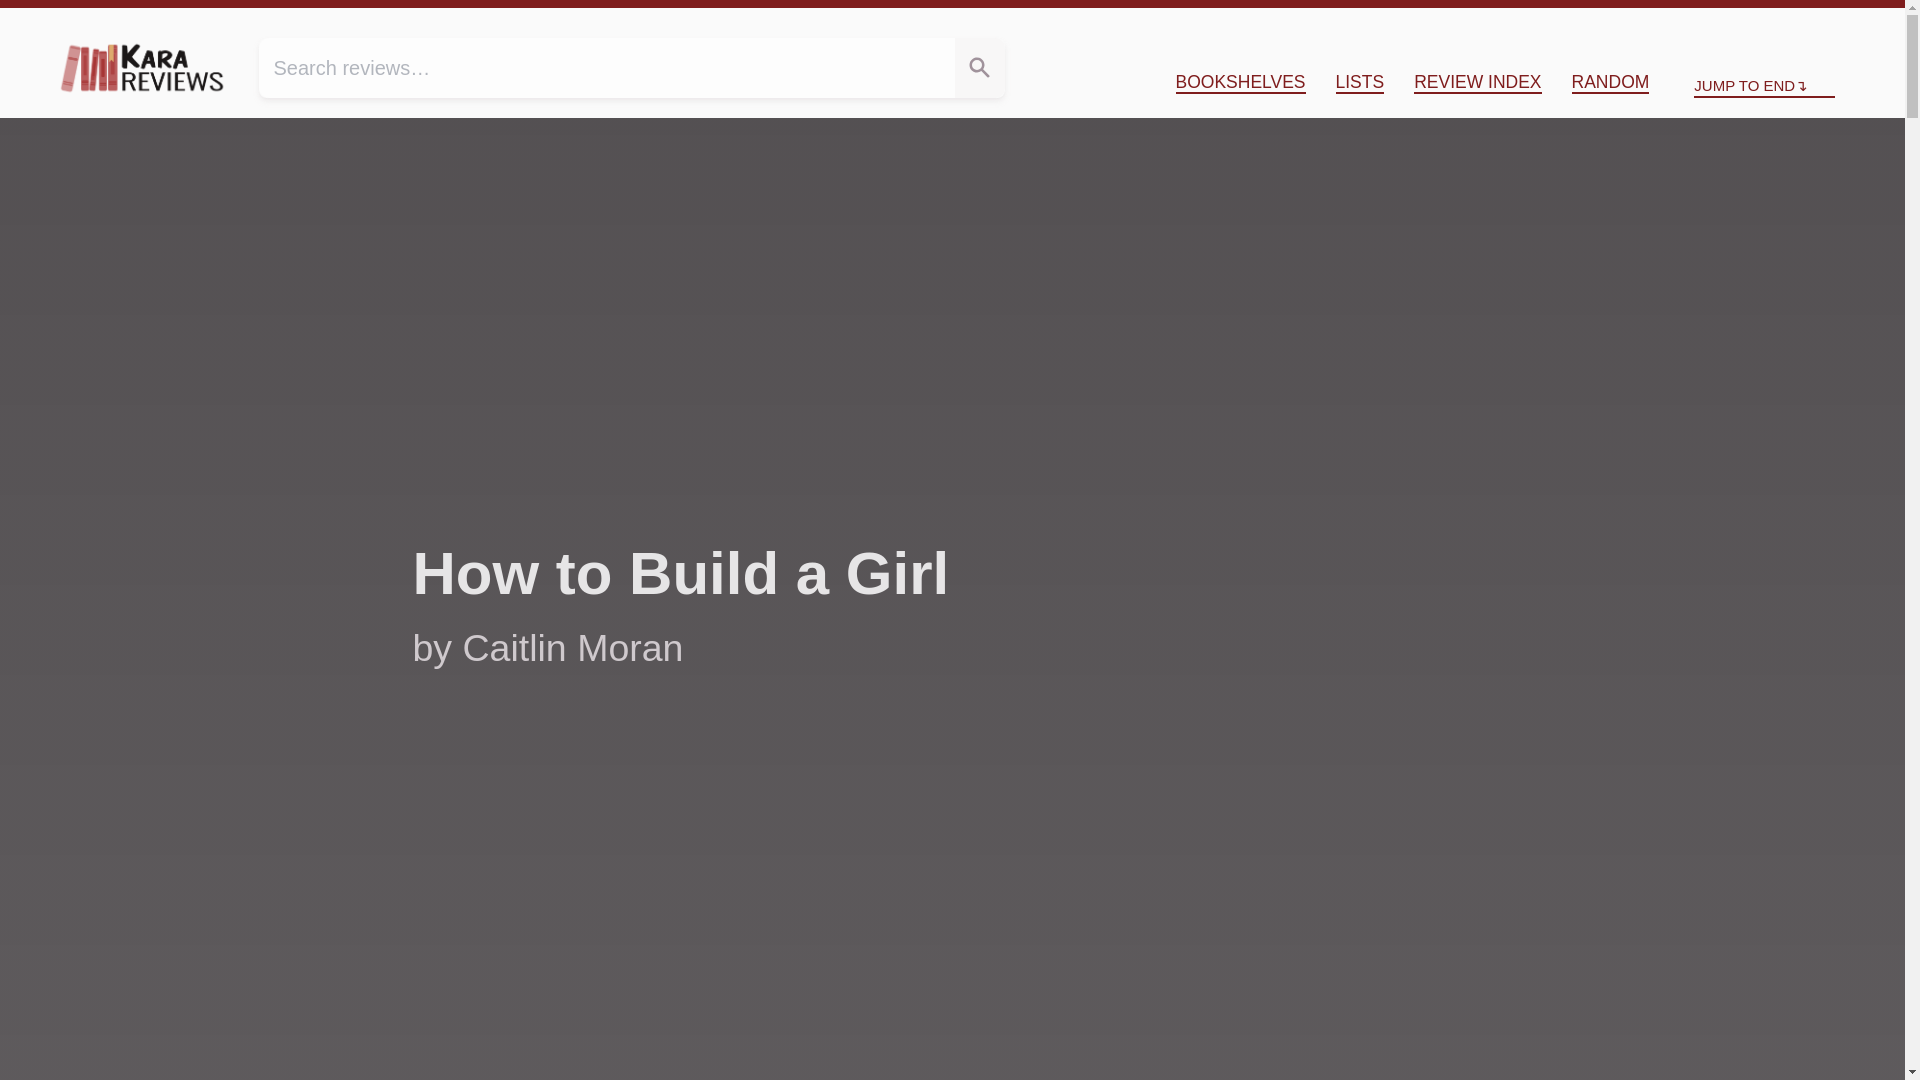 This screenshot has width=1920, height=1080. I want to click on End, so click(1838, 24).